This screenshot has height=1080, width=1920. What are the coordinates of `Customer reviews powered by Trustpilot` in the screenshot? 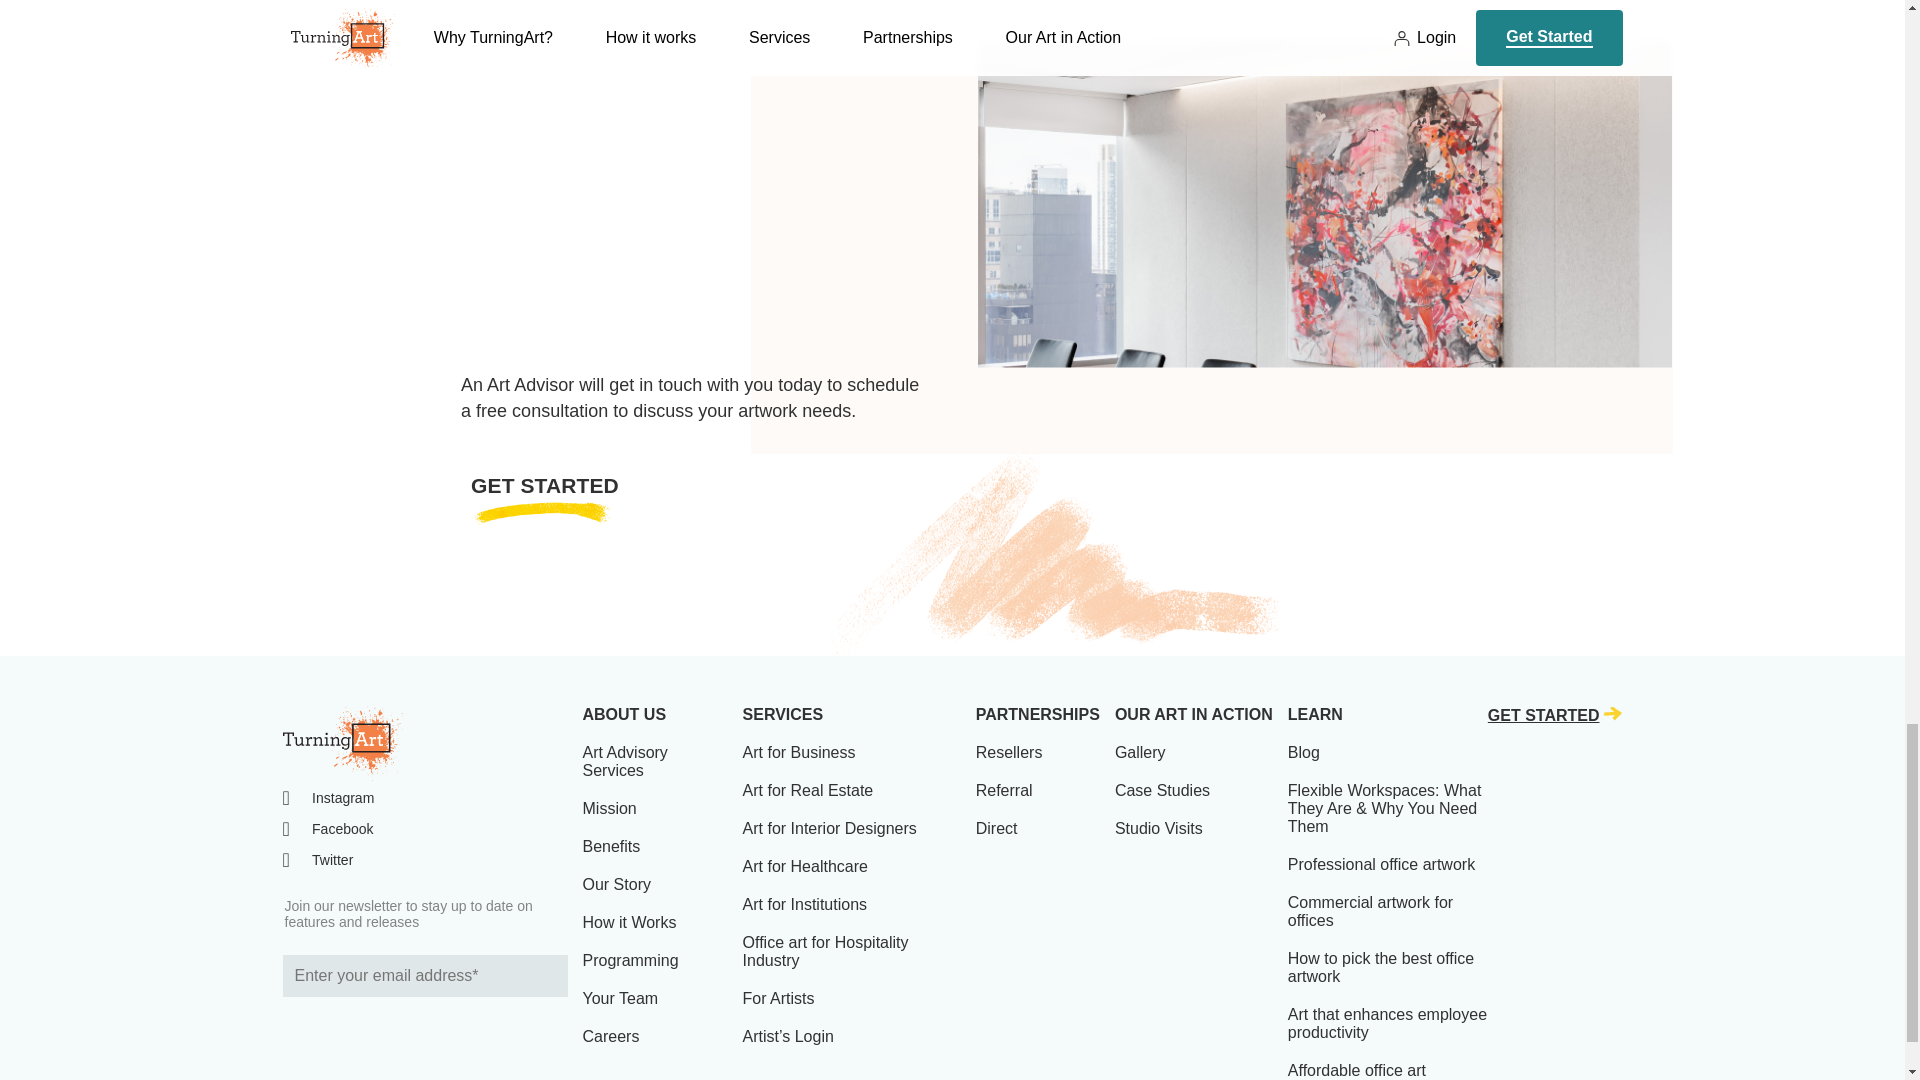 It's located at (424, 1029).